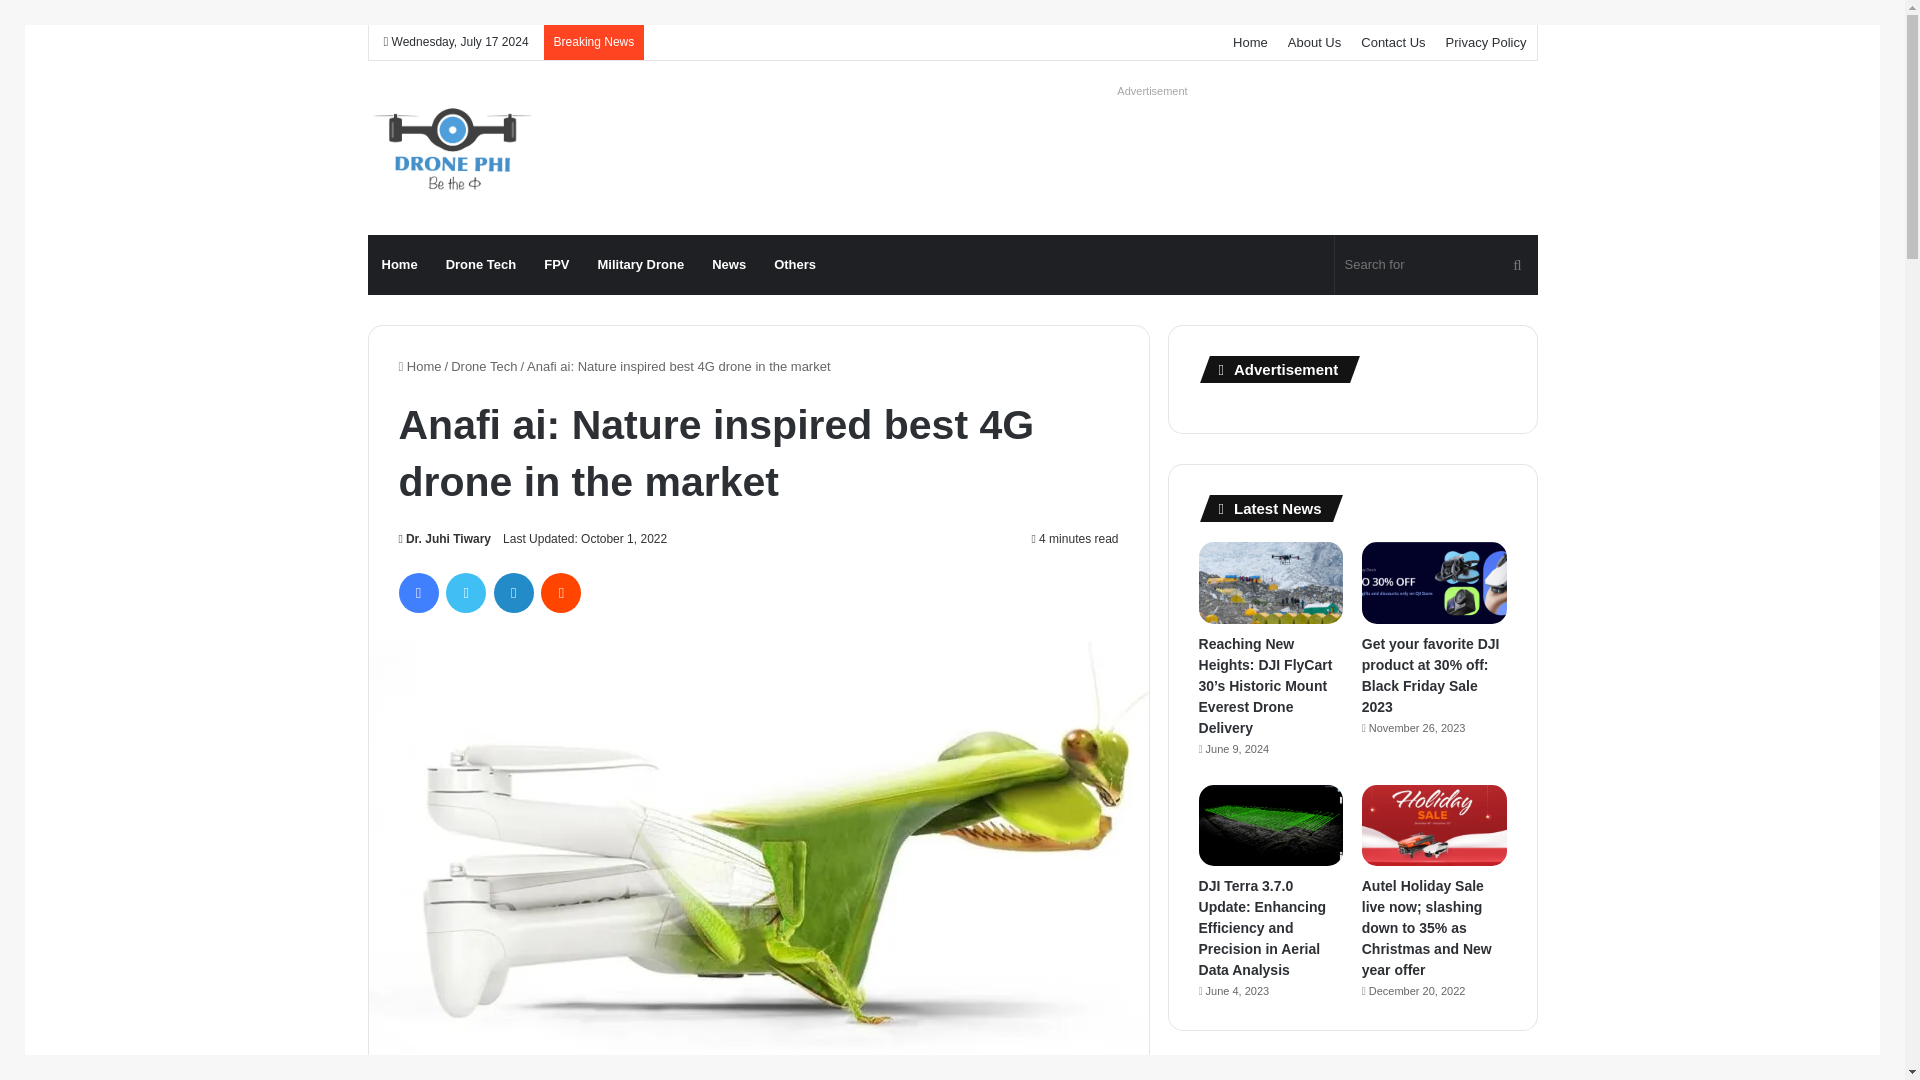 This screenshot has height=1080, width=1920. What do you see at coordinates (640, 264) in the screenshot?
I see `Military Drone` at bounding box center [640, 264].